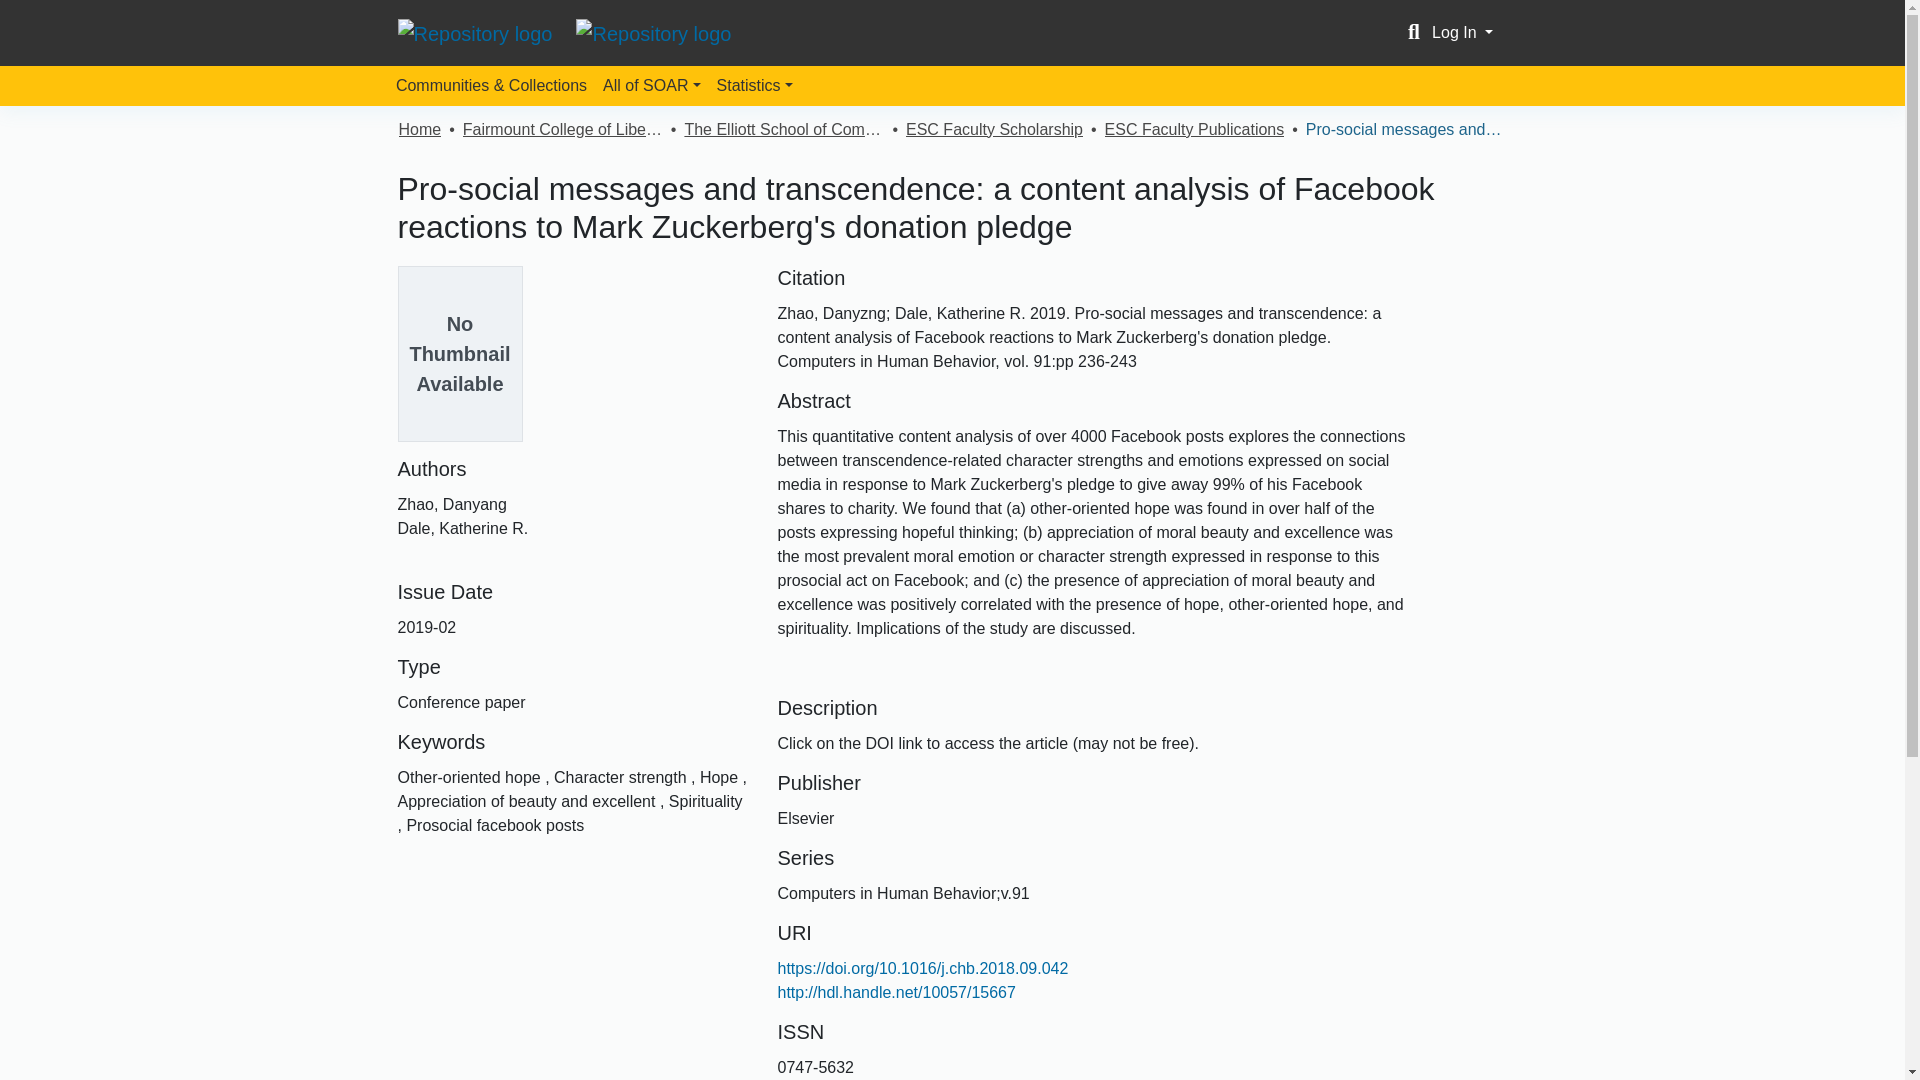 This screenshot has width=1920, height=1080. I want to click on Fairmount College of Liberal Arts and Sciences, so click(562, 129).